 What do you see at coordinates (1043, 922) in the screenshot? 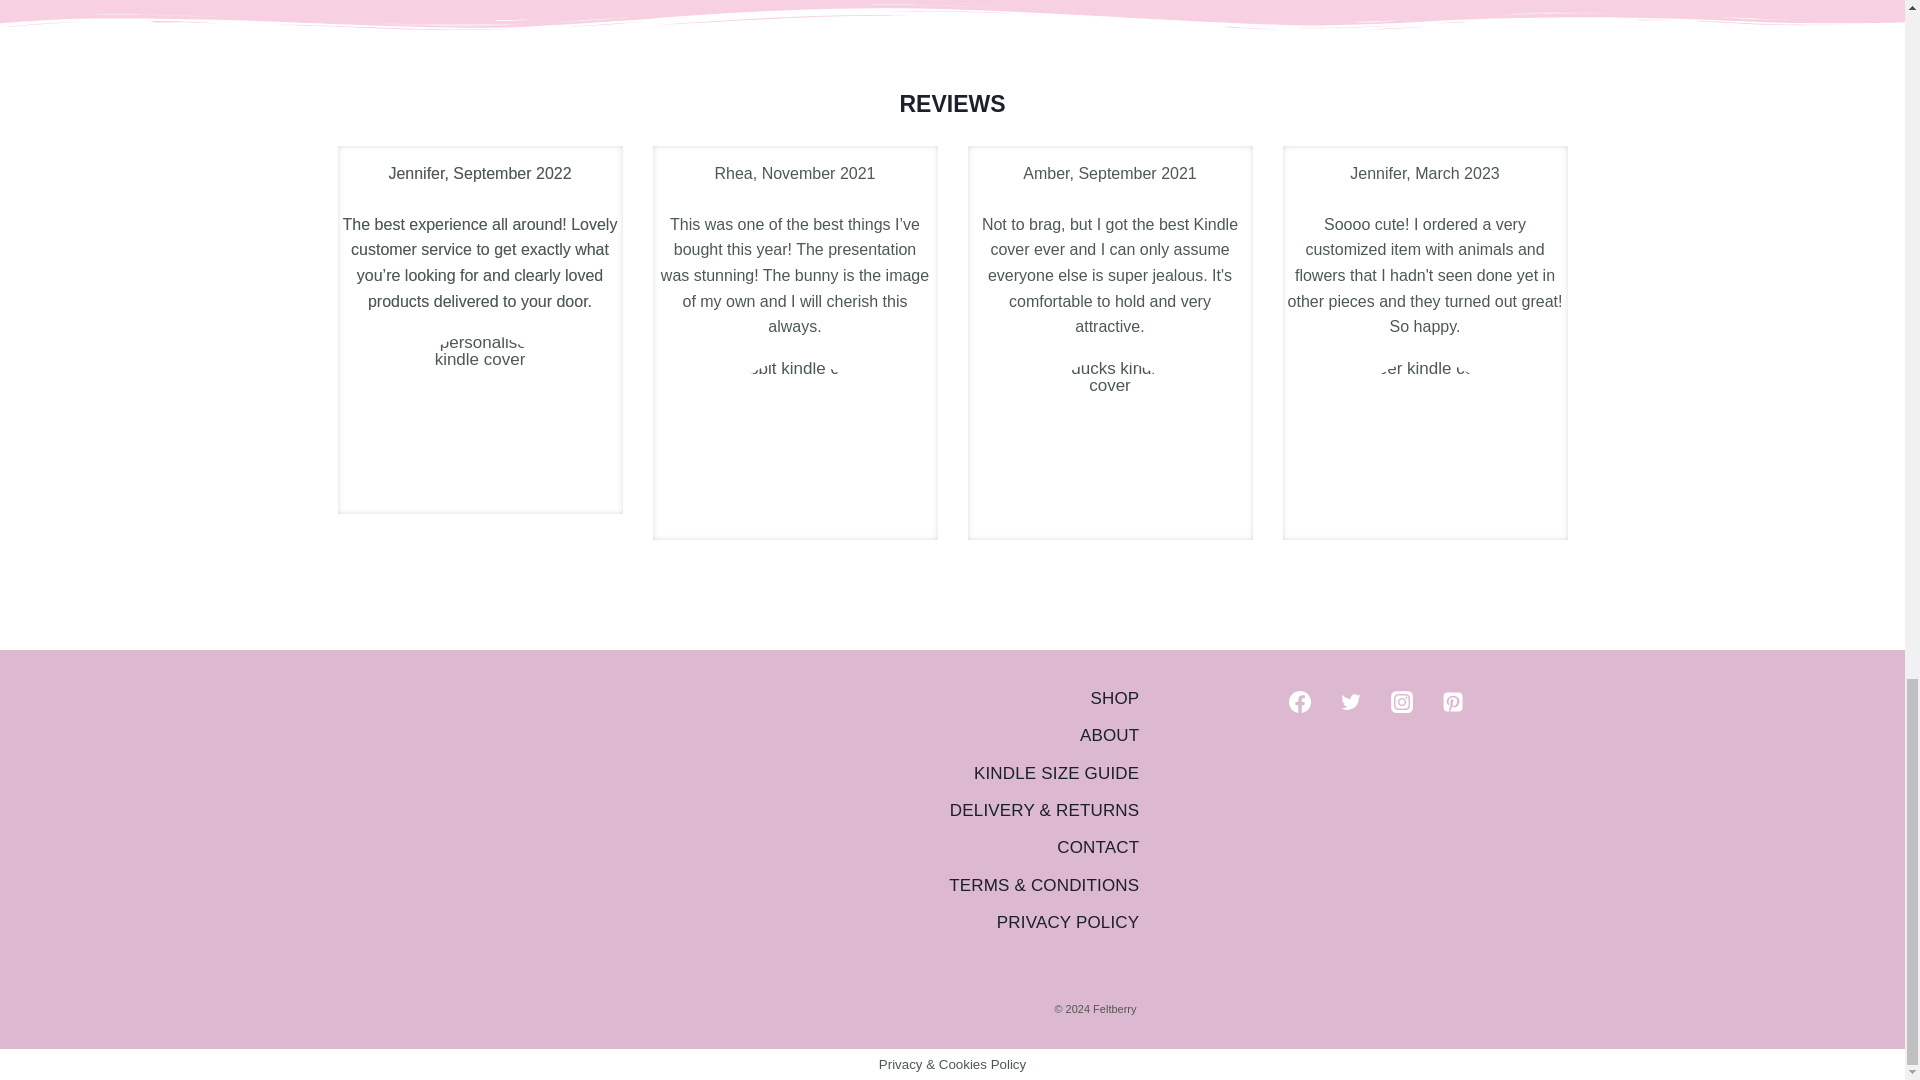
I see `PRIVACY POLICY` at bounding box center [1043, 922].